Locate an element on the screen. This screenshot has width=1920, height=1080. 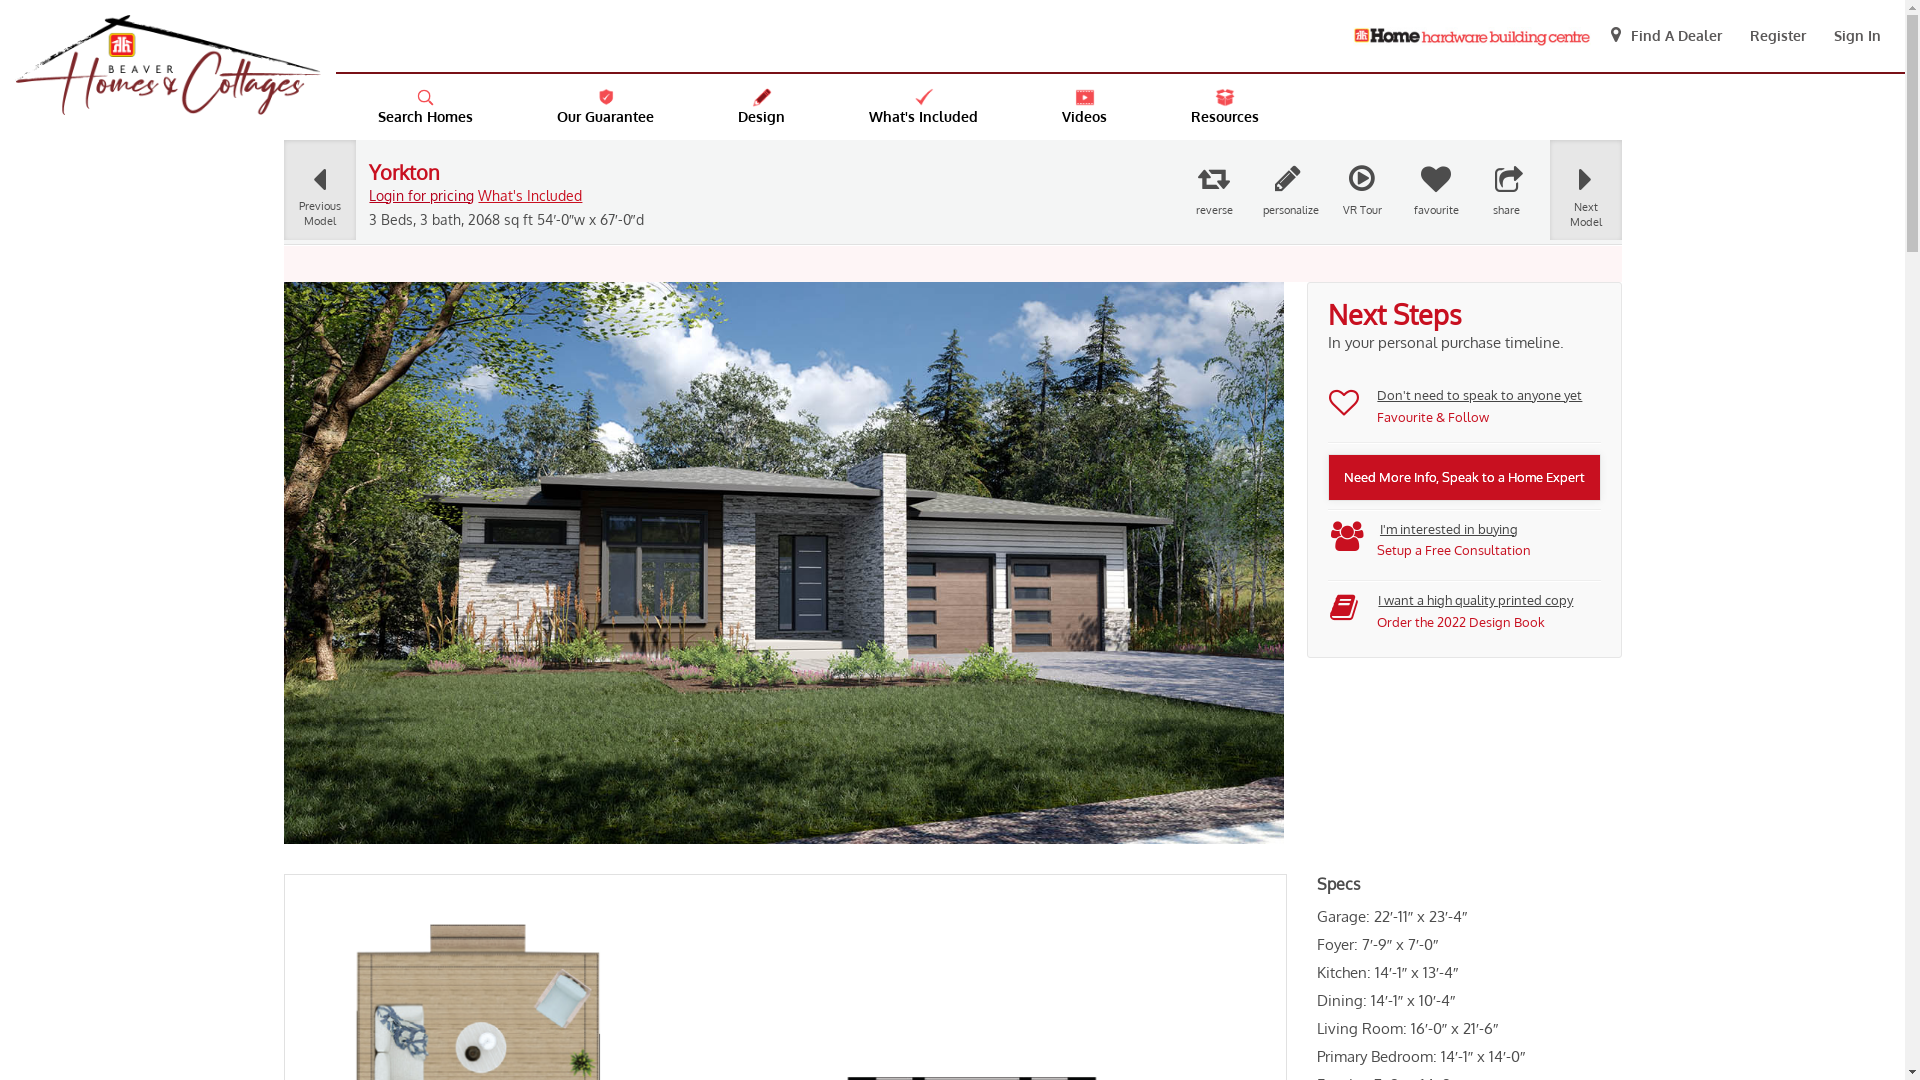
Design is located at coordinates (762, 107).